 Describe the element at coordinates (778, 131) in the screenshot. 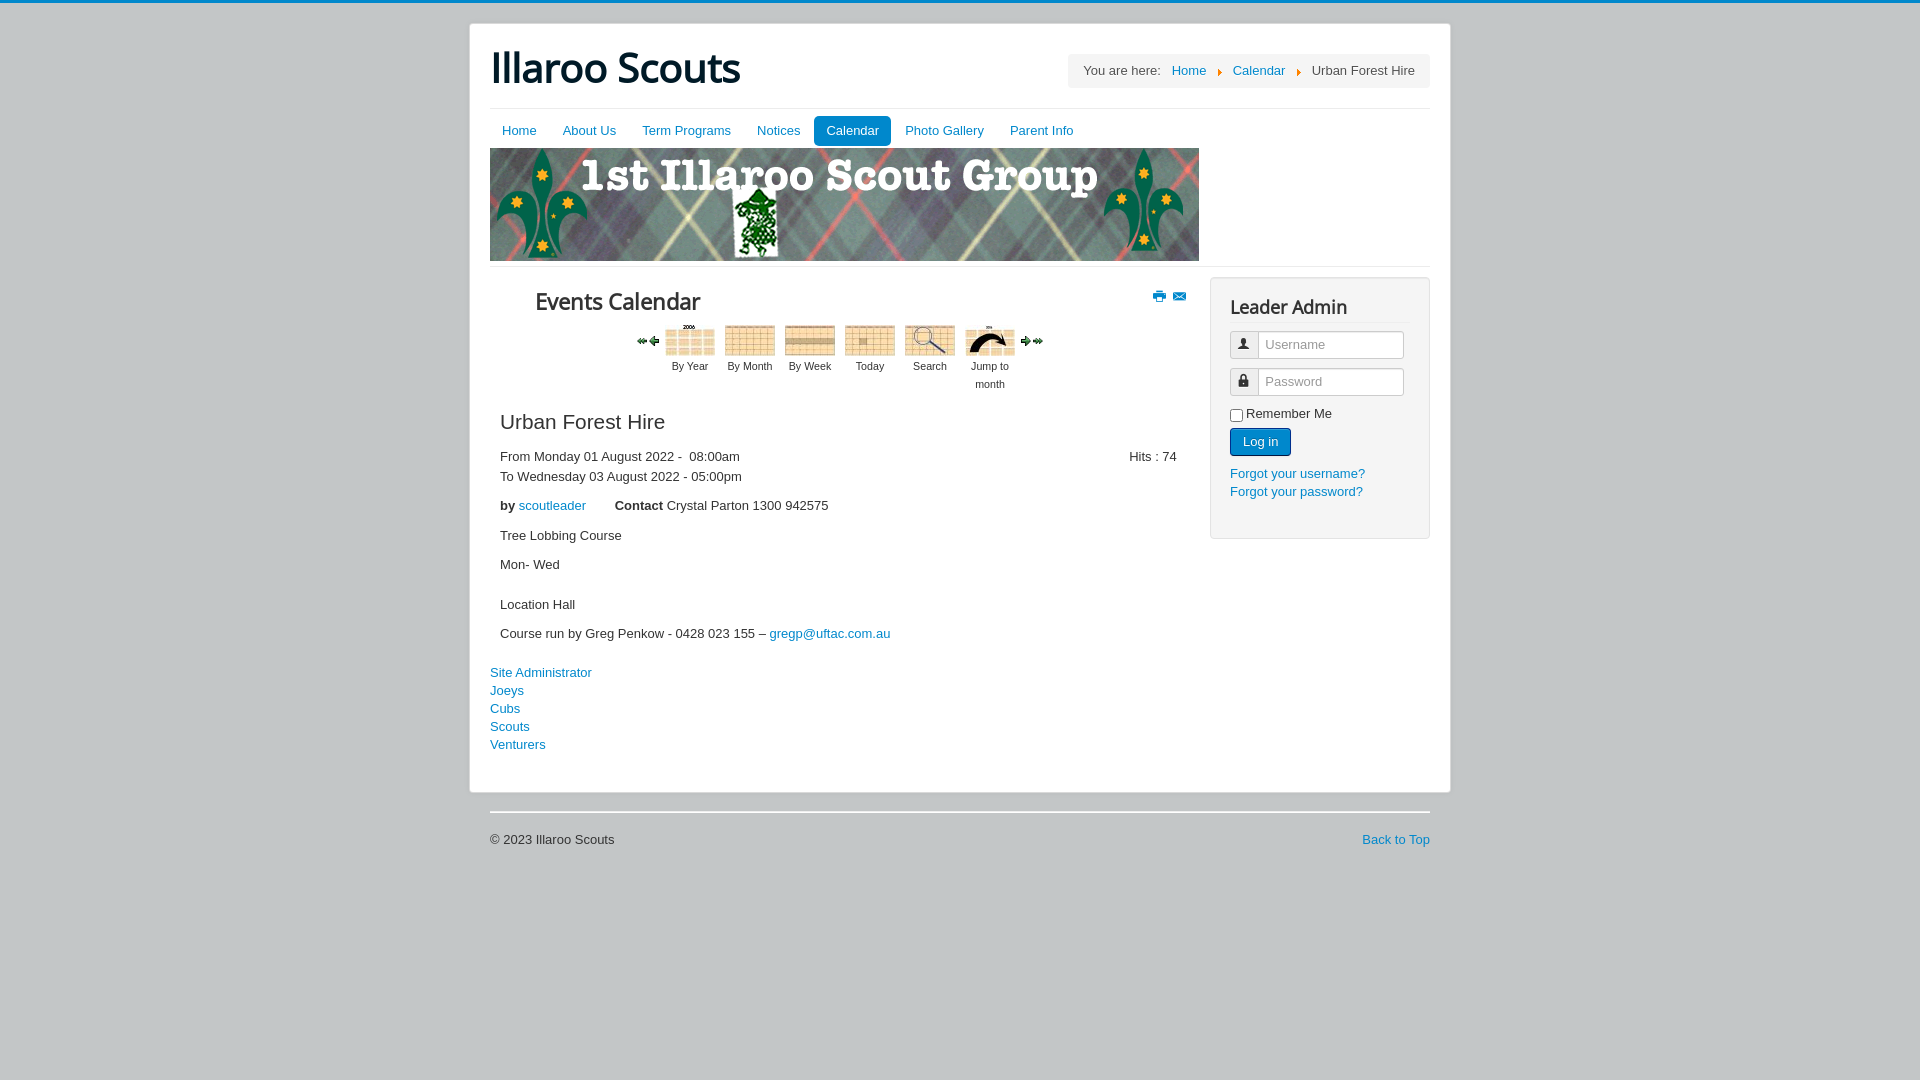

I see `Notices` at that location.